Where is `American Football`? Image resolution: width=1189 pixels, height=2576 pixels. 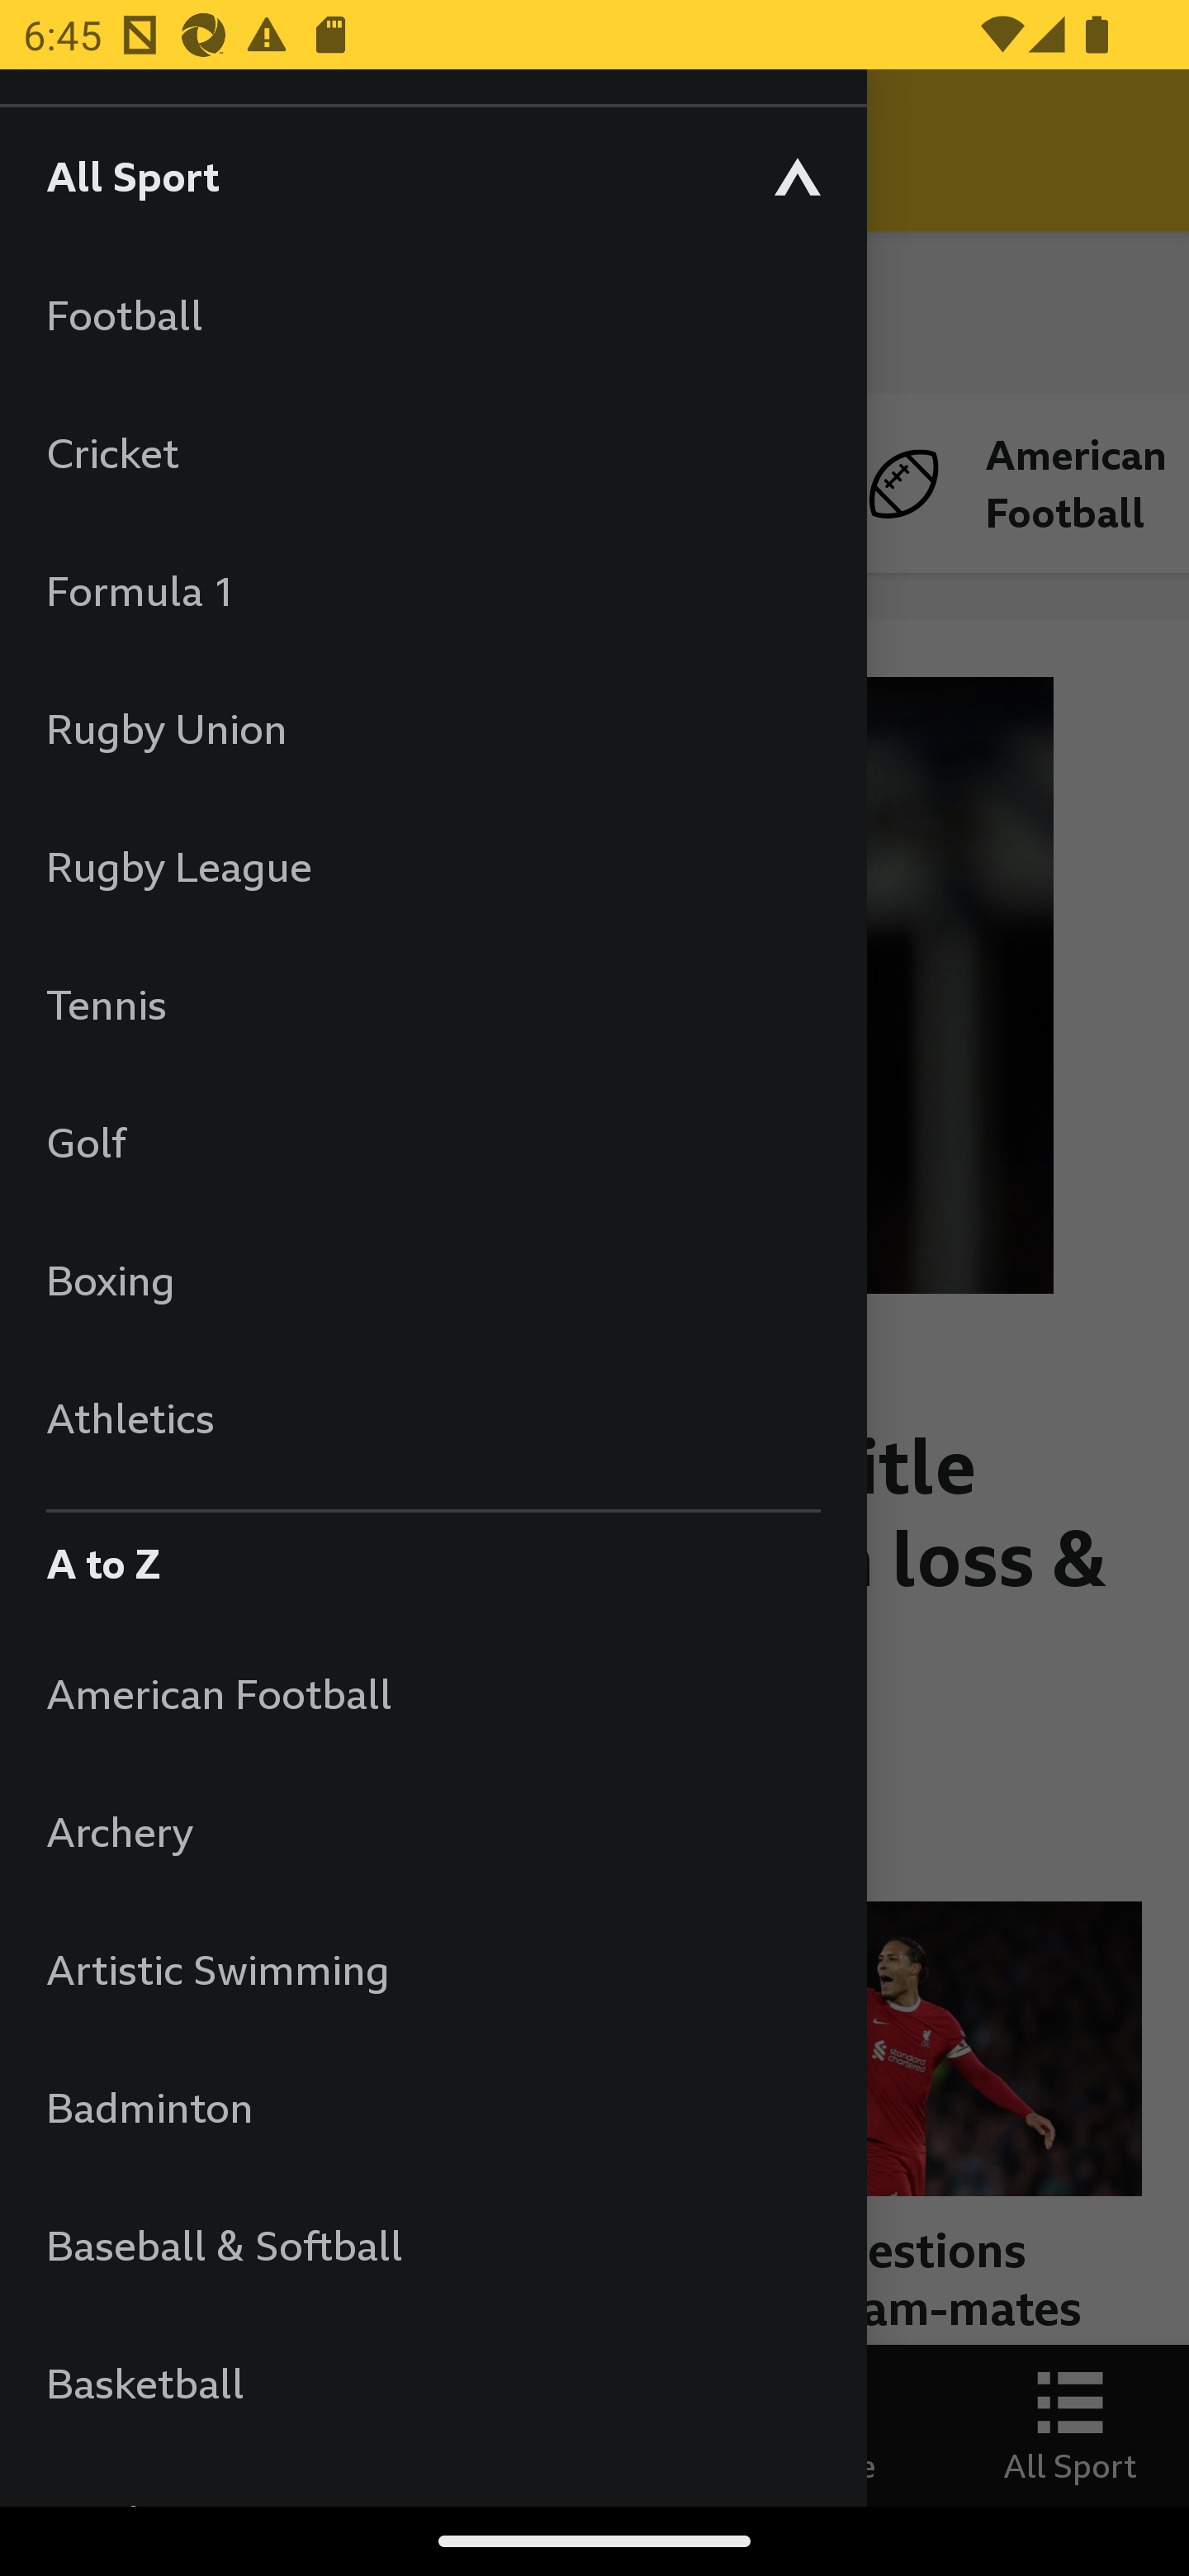
American Football is located at coordinates (433, 1693).